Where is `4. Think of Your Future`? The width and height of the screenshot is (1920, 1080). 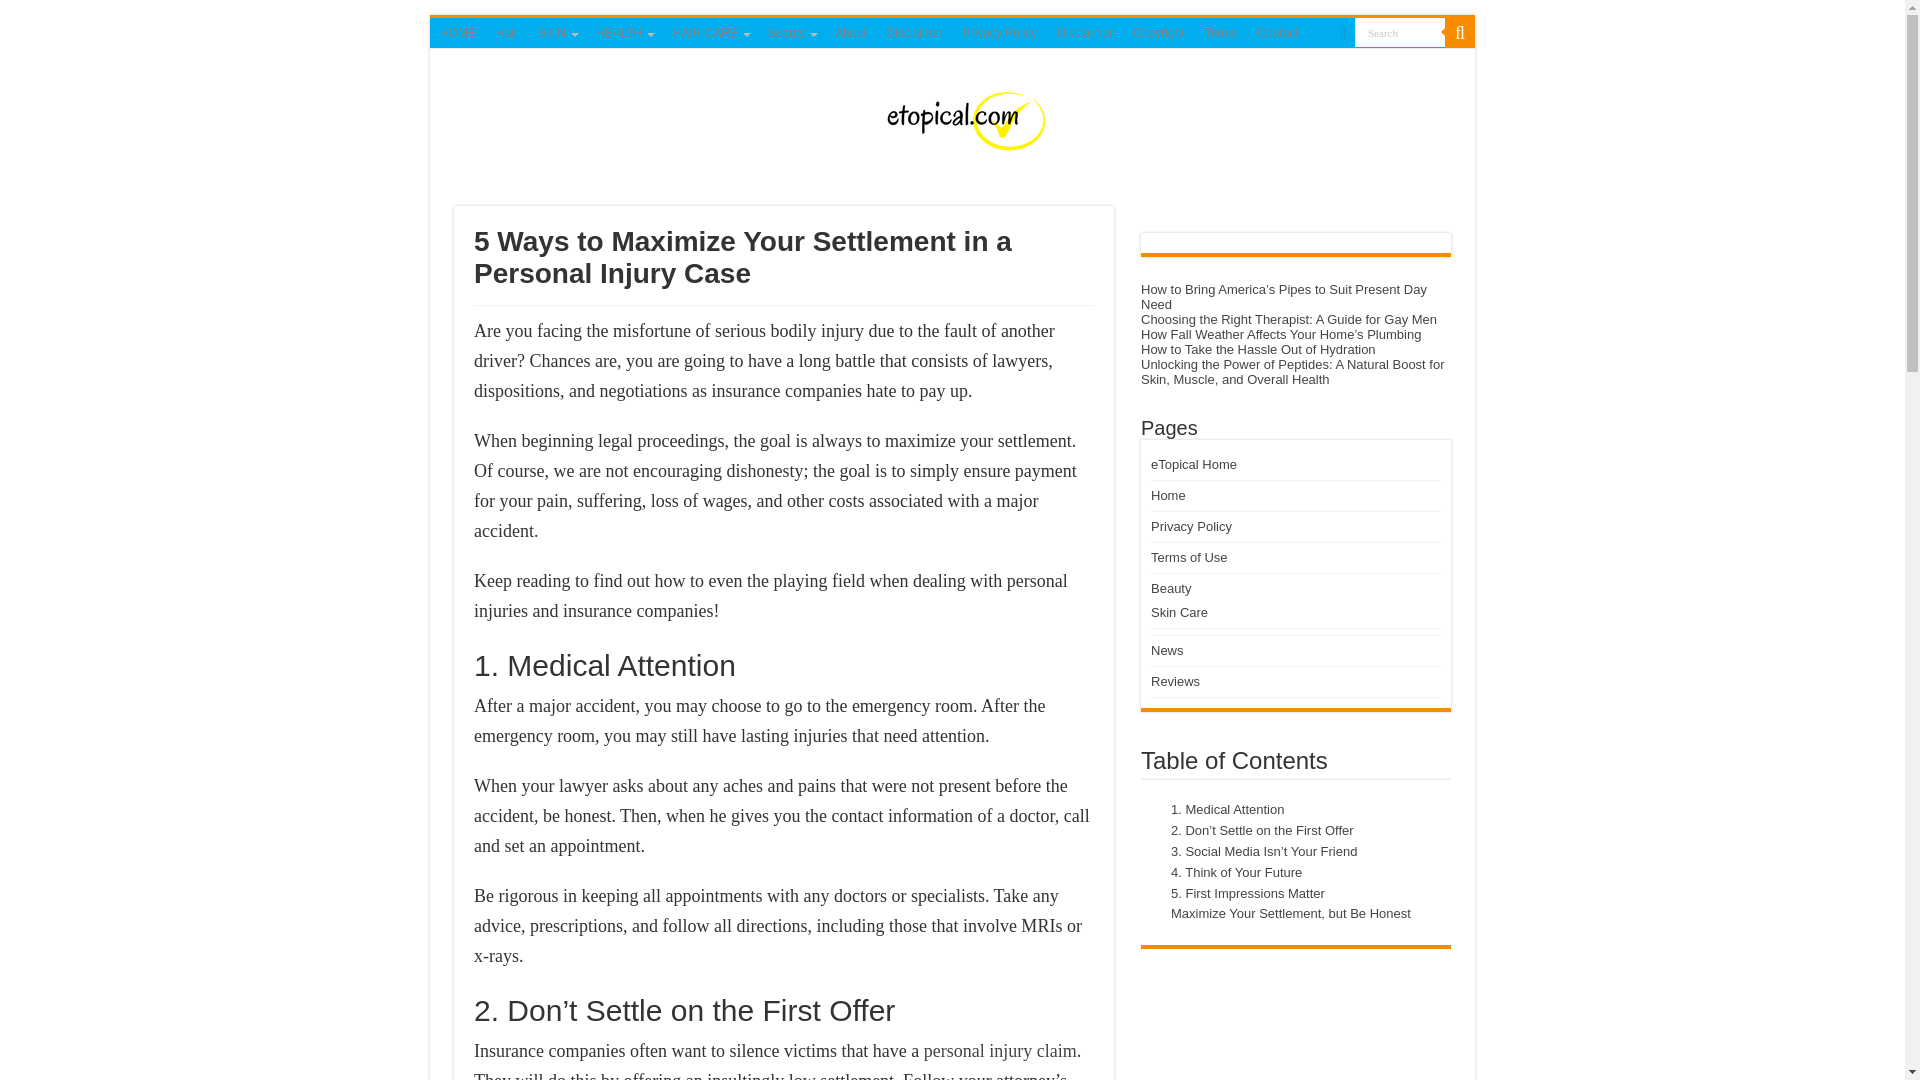 4. Think of Your Future is located at coordinates (1231, 873).